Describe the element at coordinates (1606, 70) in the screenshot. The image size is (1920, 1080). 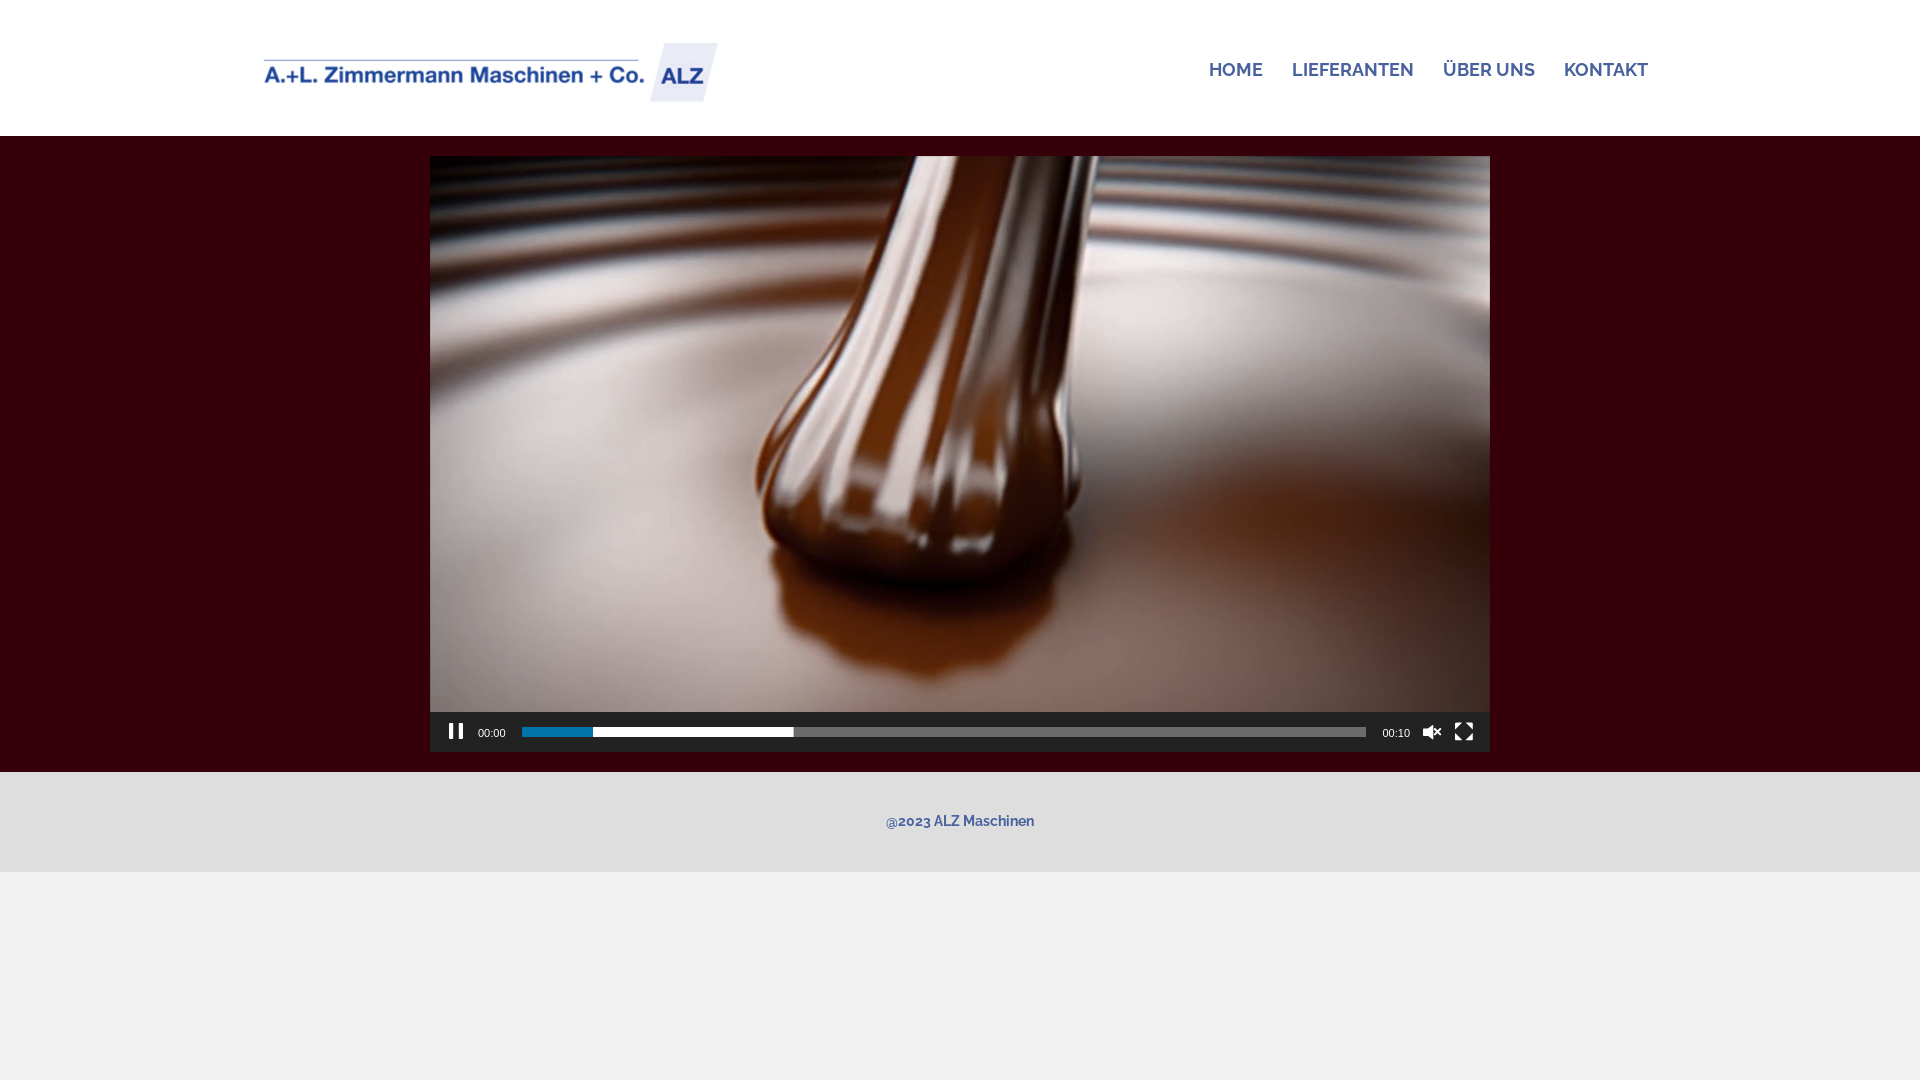
I see `KONTAKT` at that location.